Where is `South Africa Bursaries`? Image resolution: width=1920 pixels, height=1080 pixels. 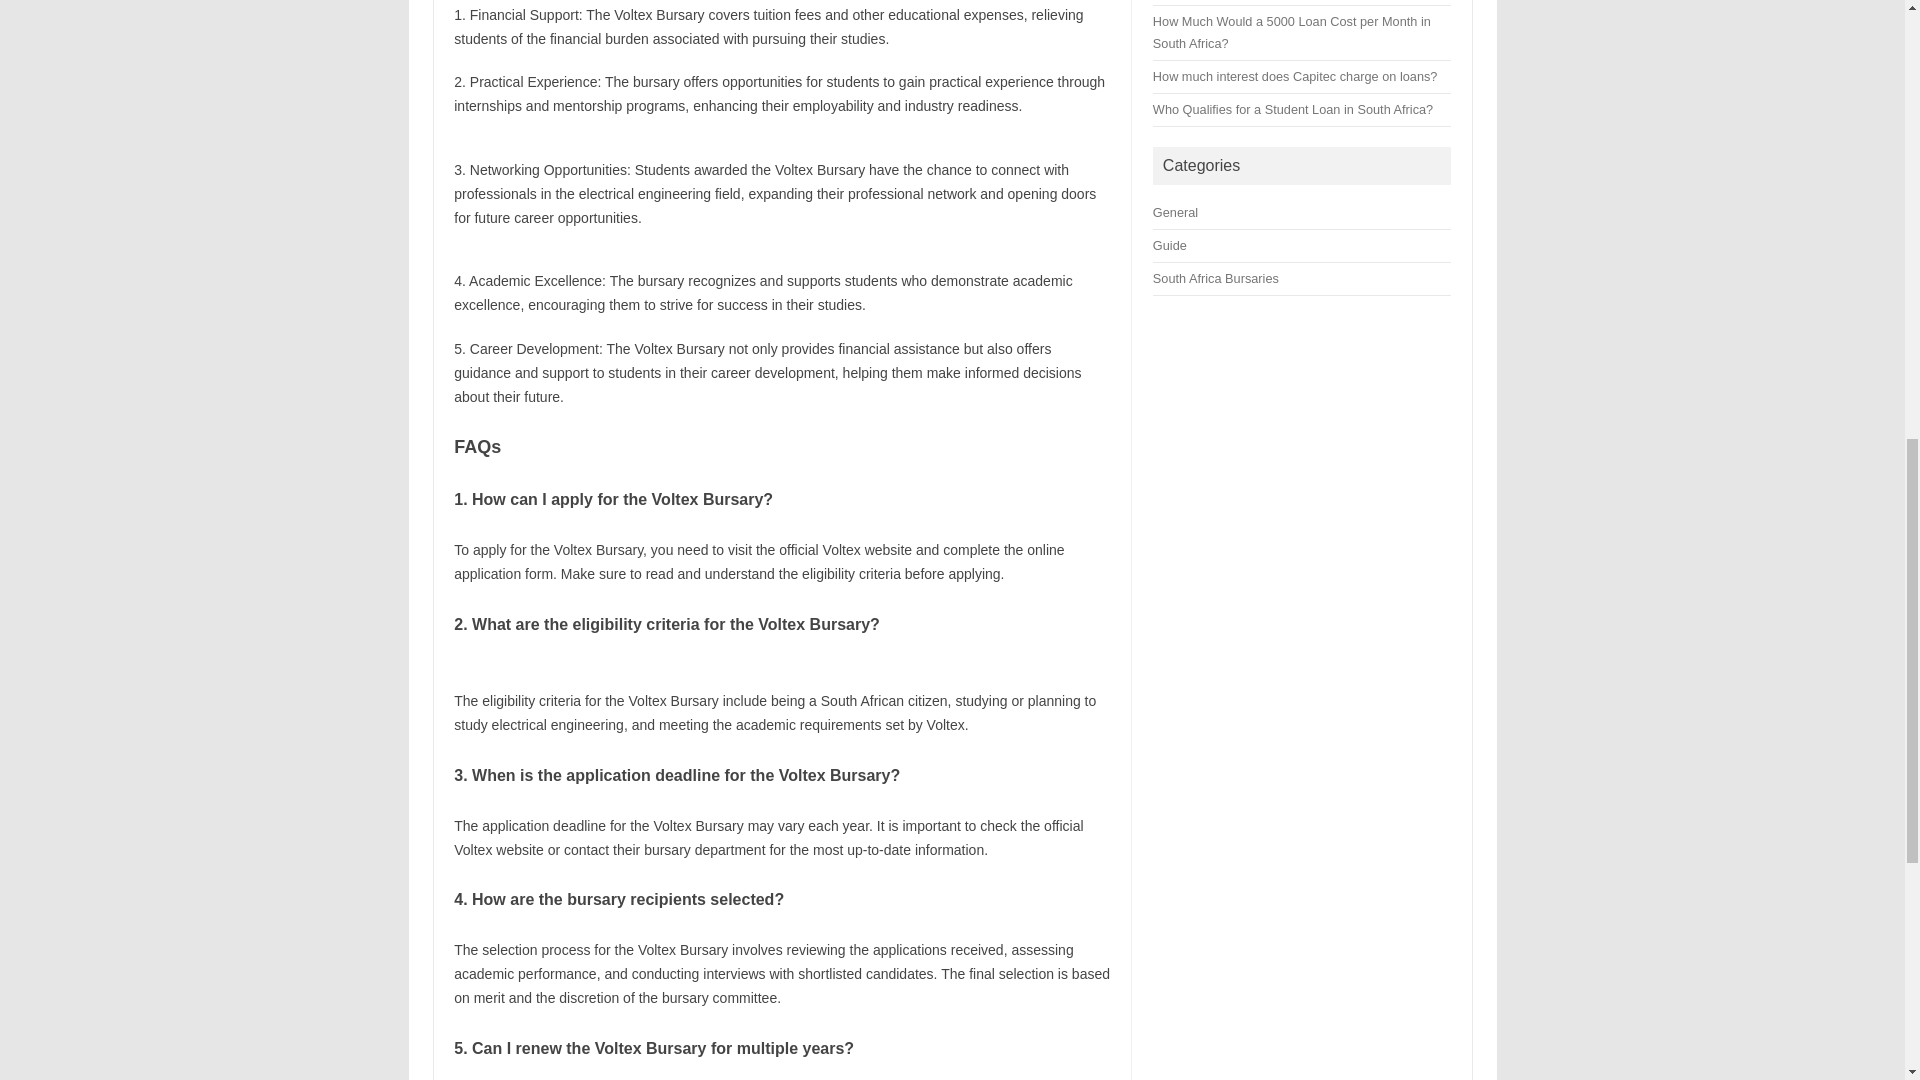
South Africa Bursaries is located at coordinates (1216, 278).